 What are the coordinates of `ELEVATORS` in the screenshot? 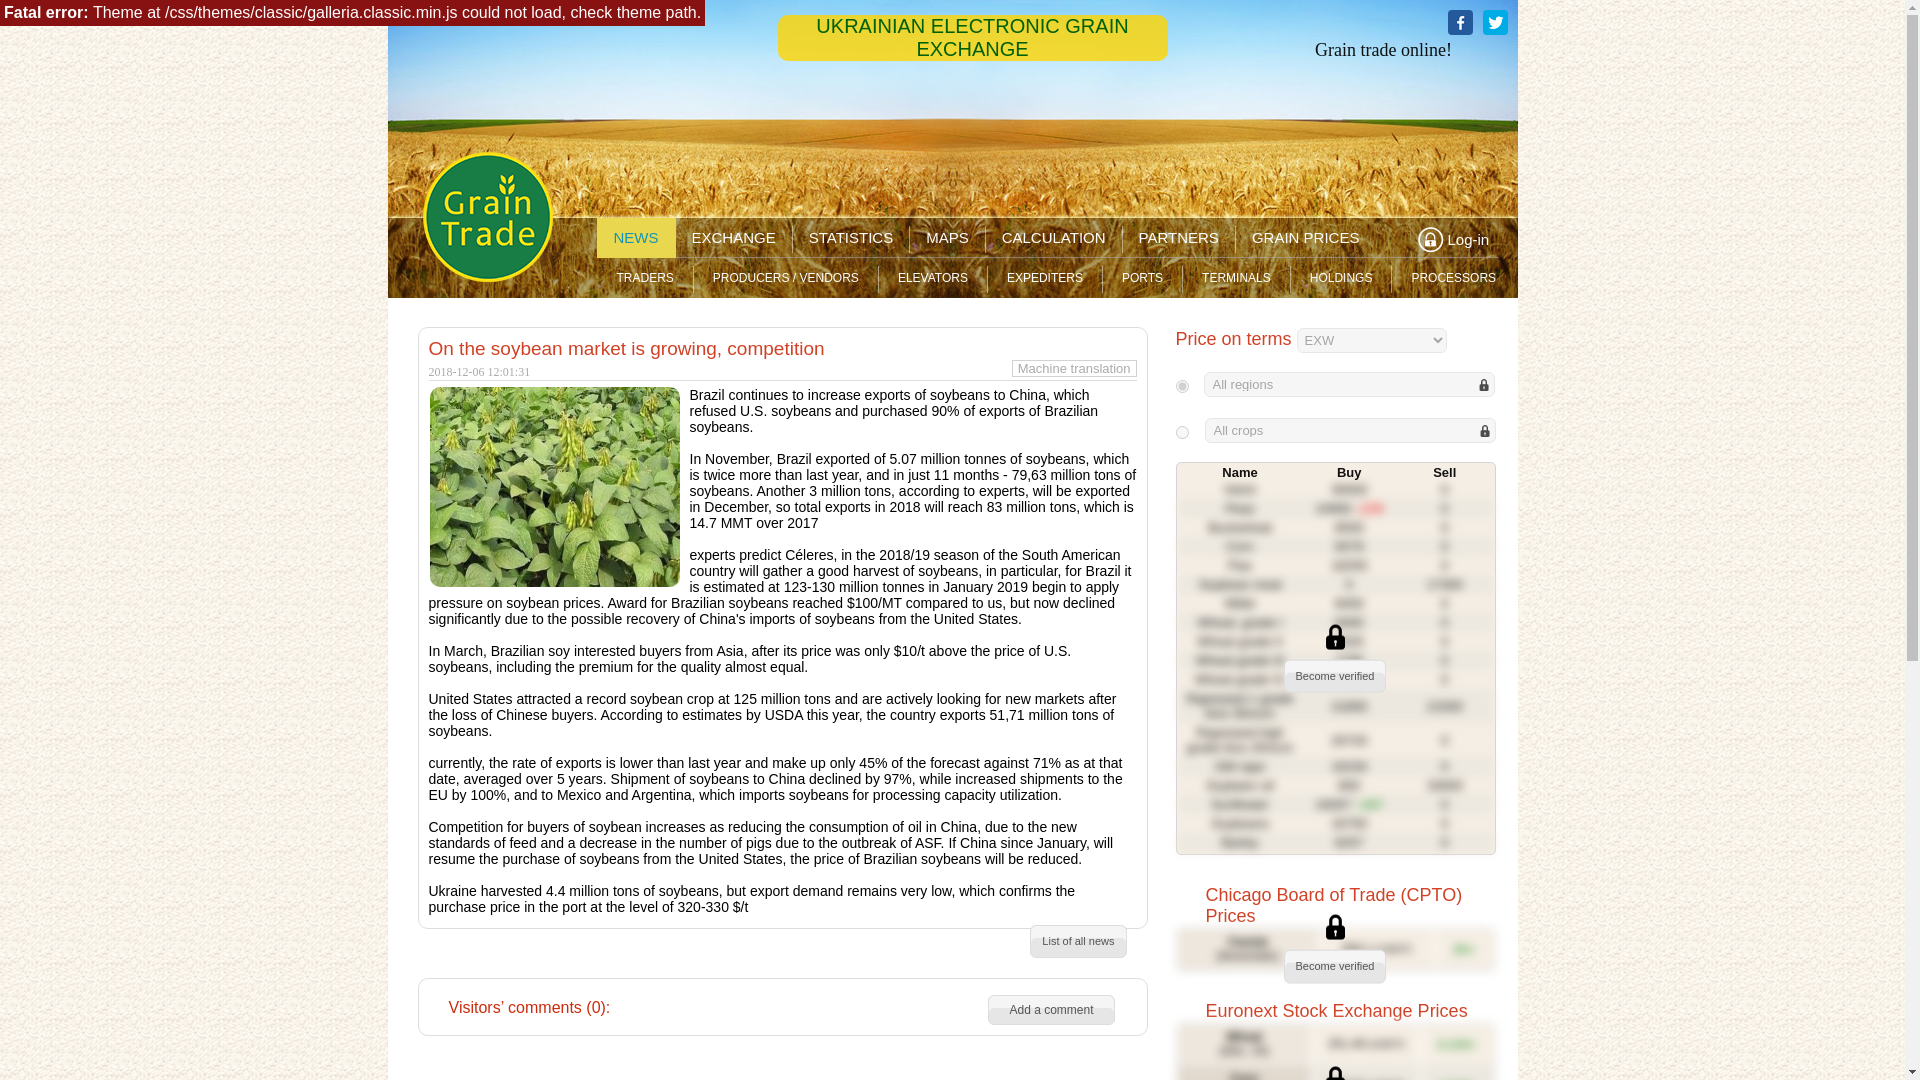 It's located at (932, 278).